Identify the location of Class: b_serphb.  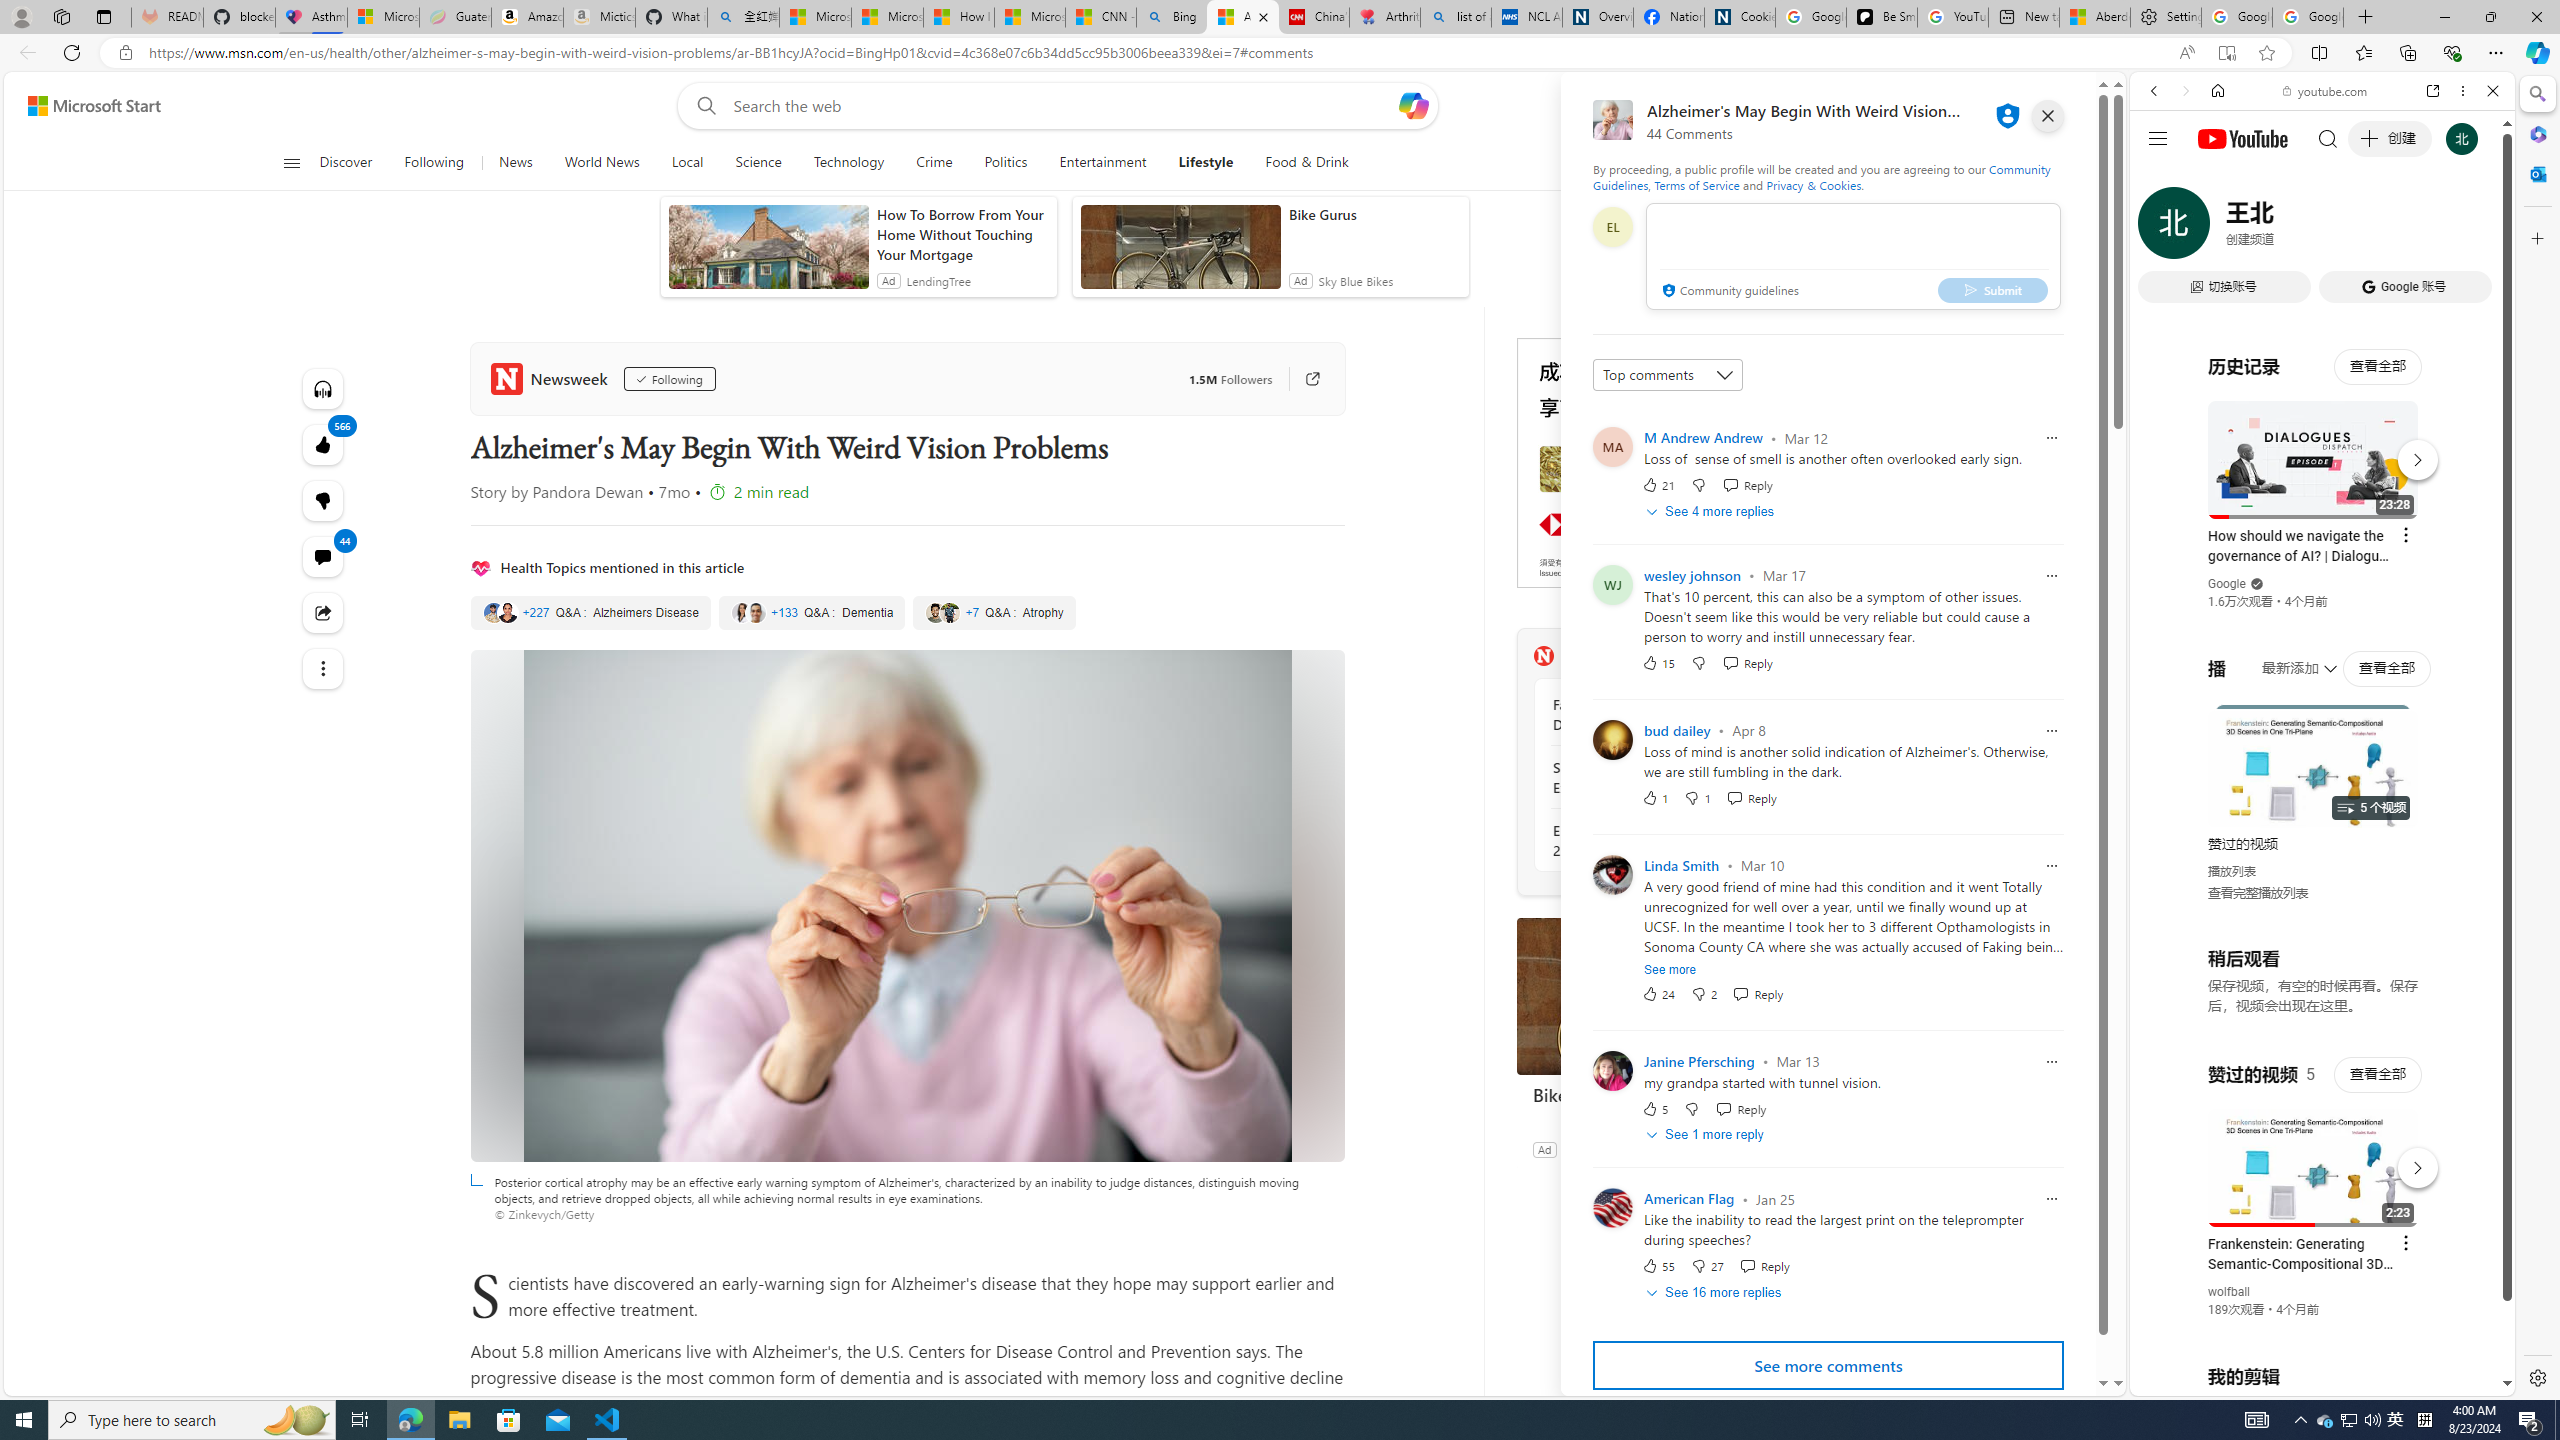
(2470, 230).